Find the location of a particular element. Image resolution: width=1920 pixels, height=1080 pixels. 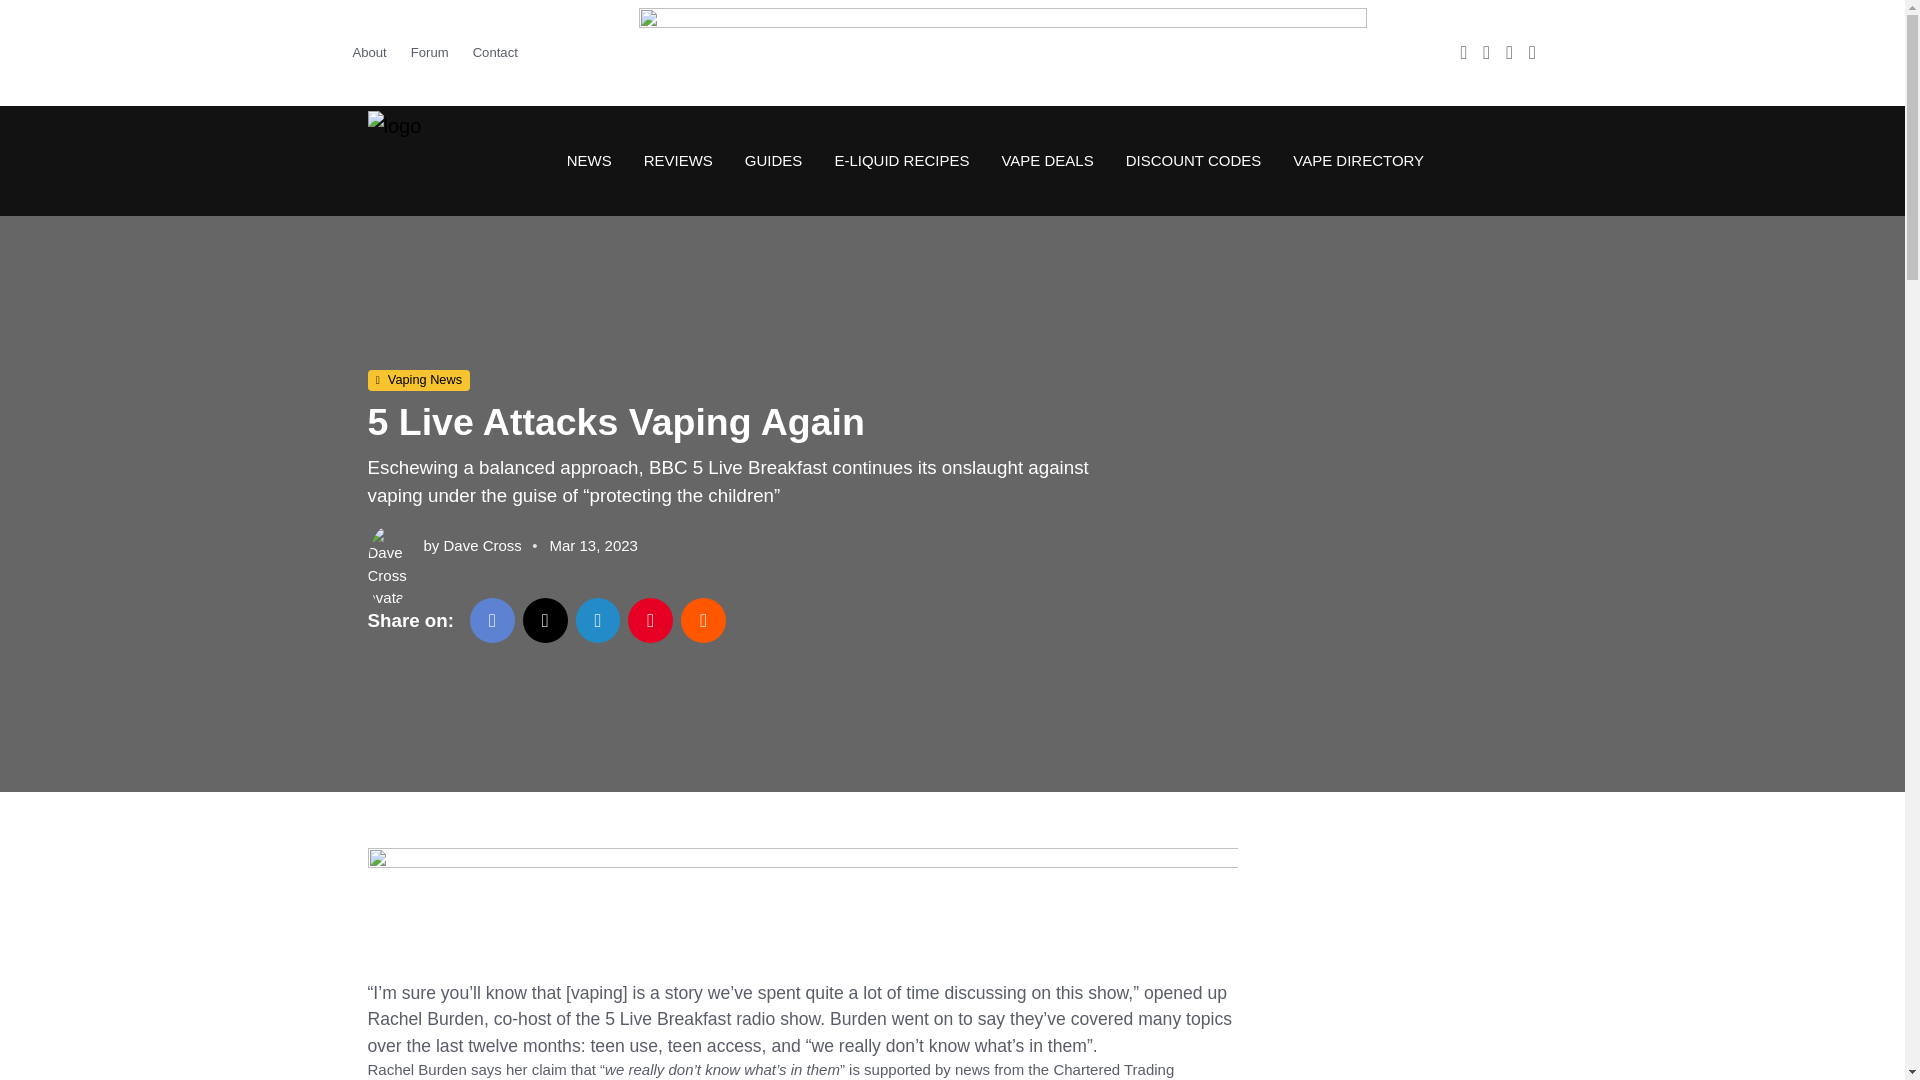

Forum is located at coordinates (430, 52).